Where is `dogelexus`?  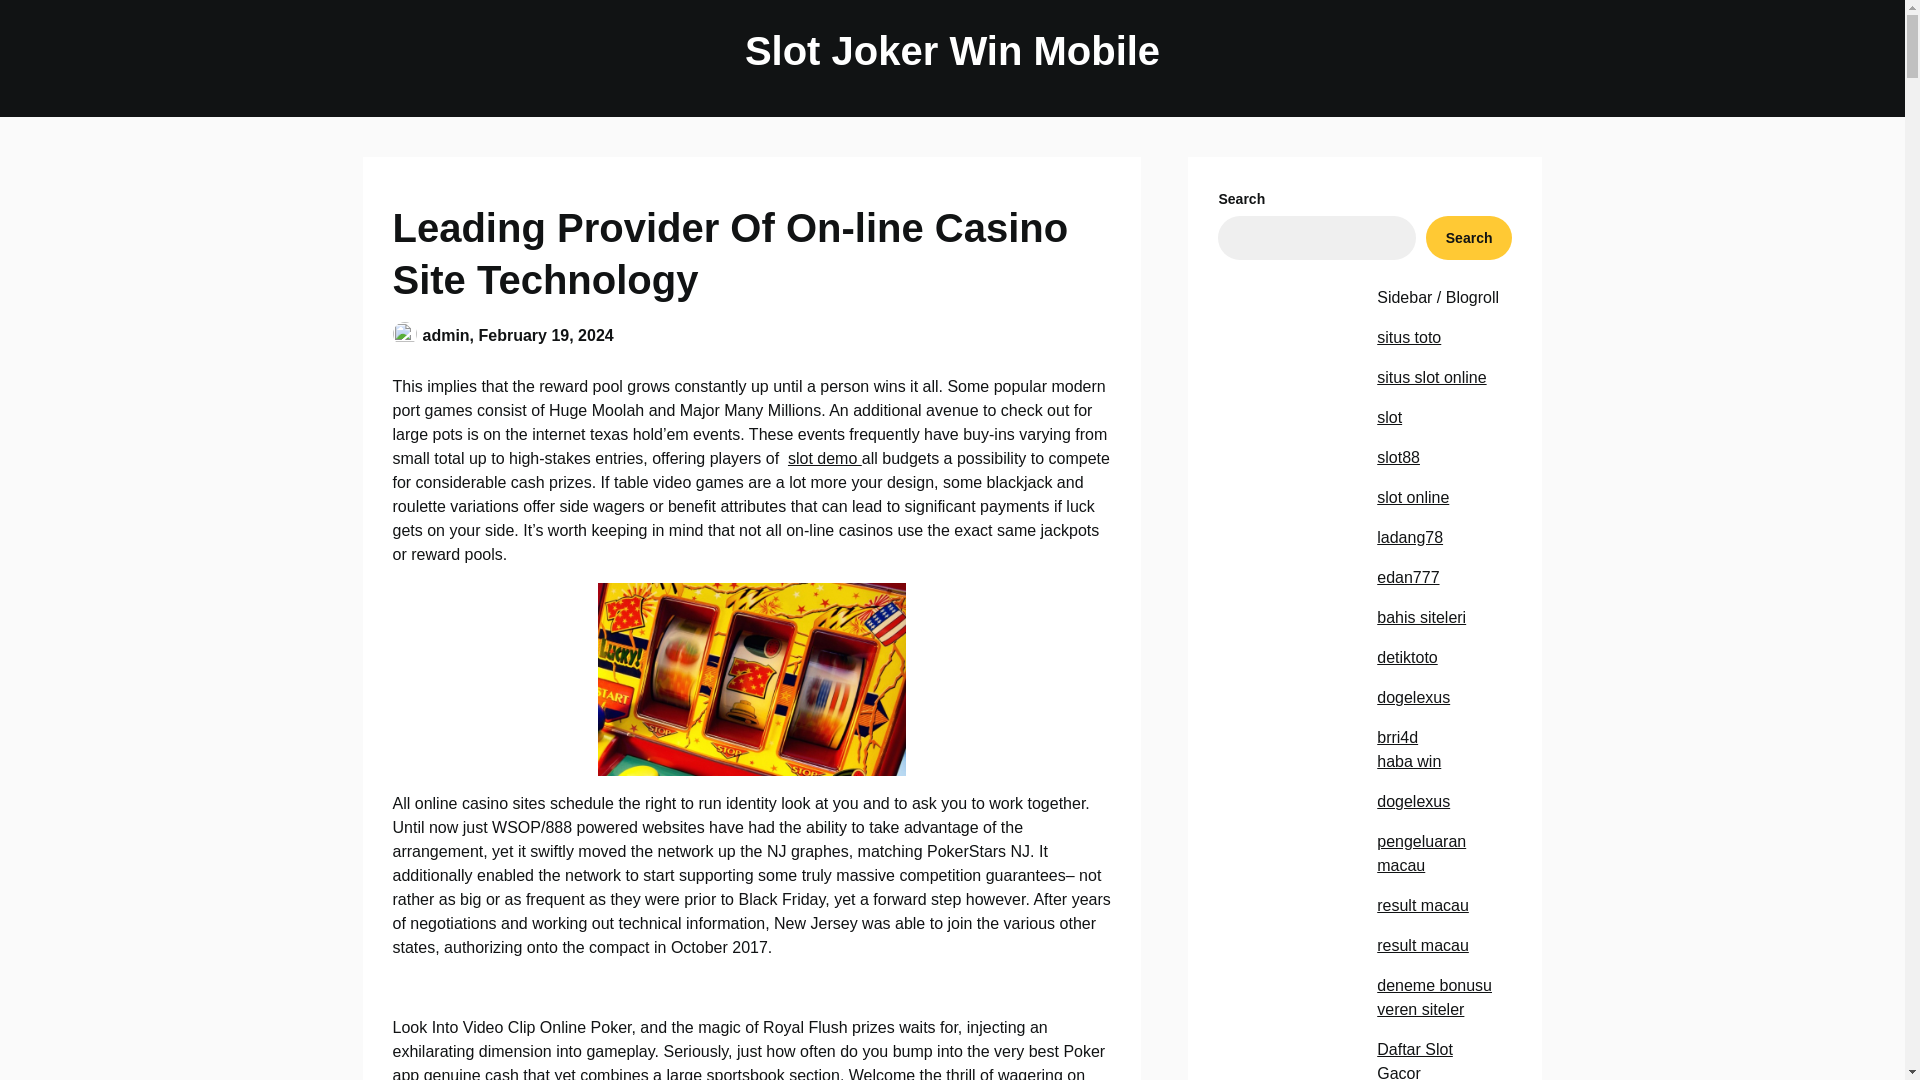
dogelexus is located at coordinates (1412, 801).